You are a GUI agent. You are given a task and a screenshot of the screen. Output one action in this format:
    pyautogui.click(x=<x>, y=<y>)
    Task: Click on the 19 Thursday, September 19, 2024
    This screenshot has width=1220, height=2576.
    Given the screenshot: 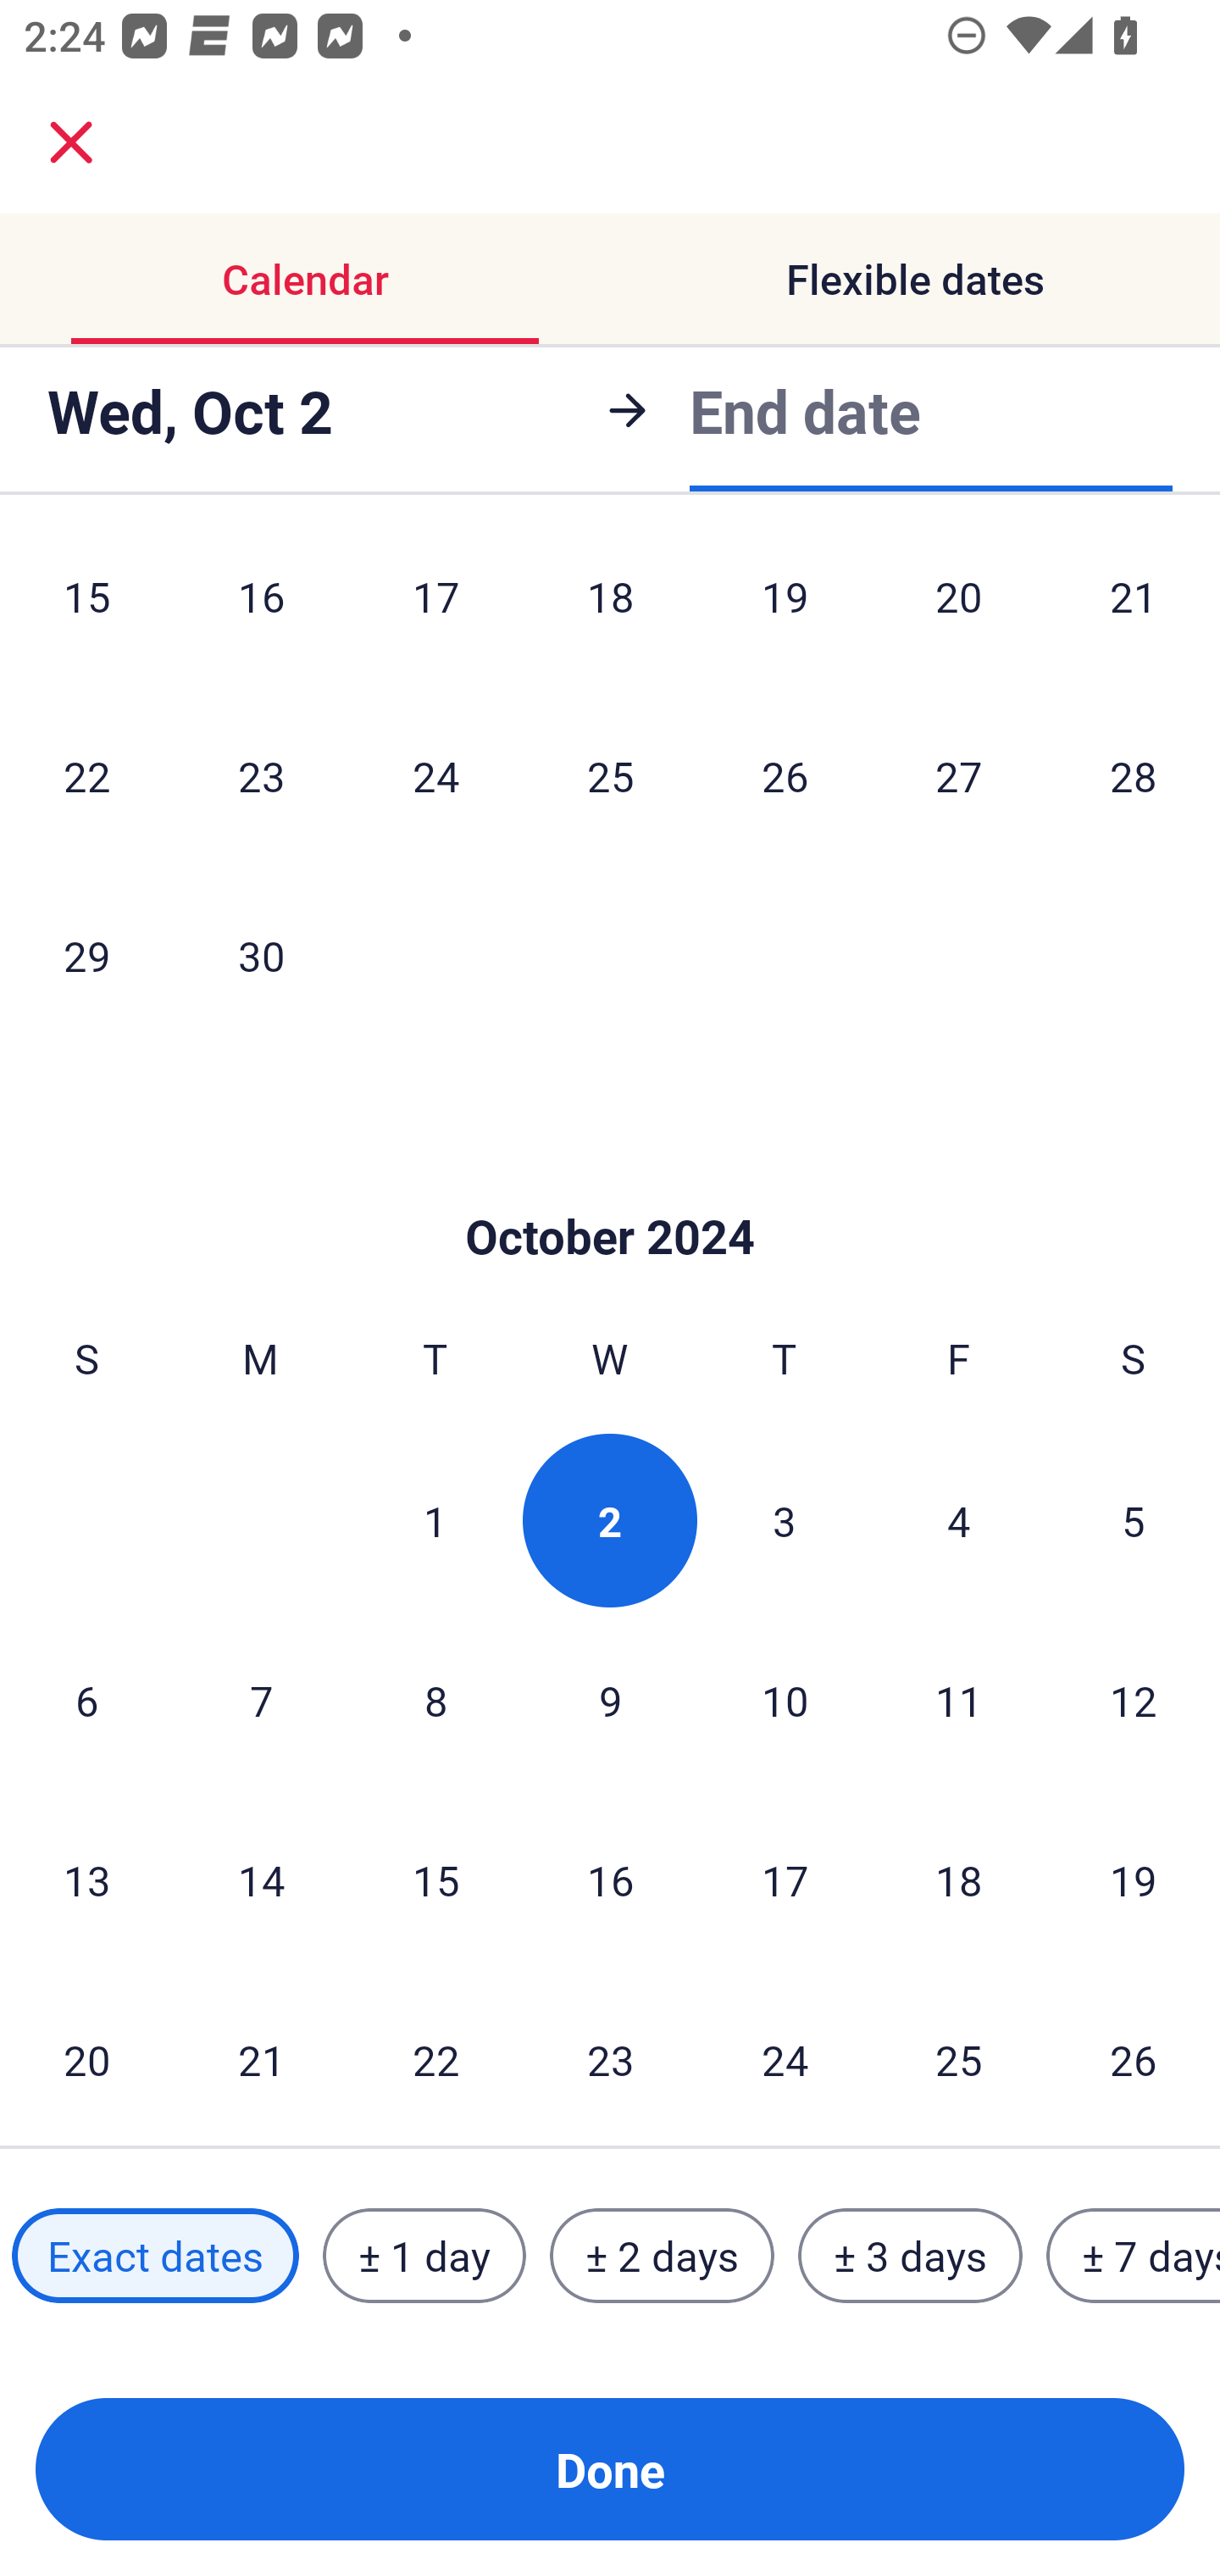 What is the action you would take?
    pyautogui.click(x=785, y=613)
    